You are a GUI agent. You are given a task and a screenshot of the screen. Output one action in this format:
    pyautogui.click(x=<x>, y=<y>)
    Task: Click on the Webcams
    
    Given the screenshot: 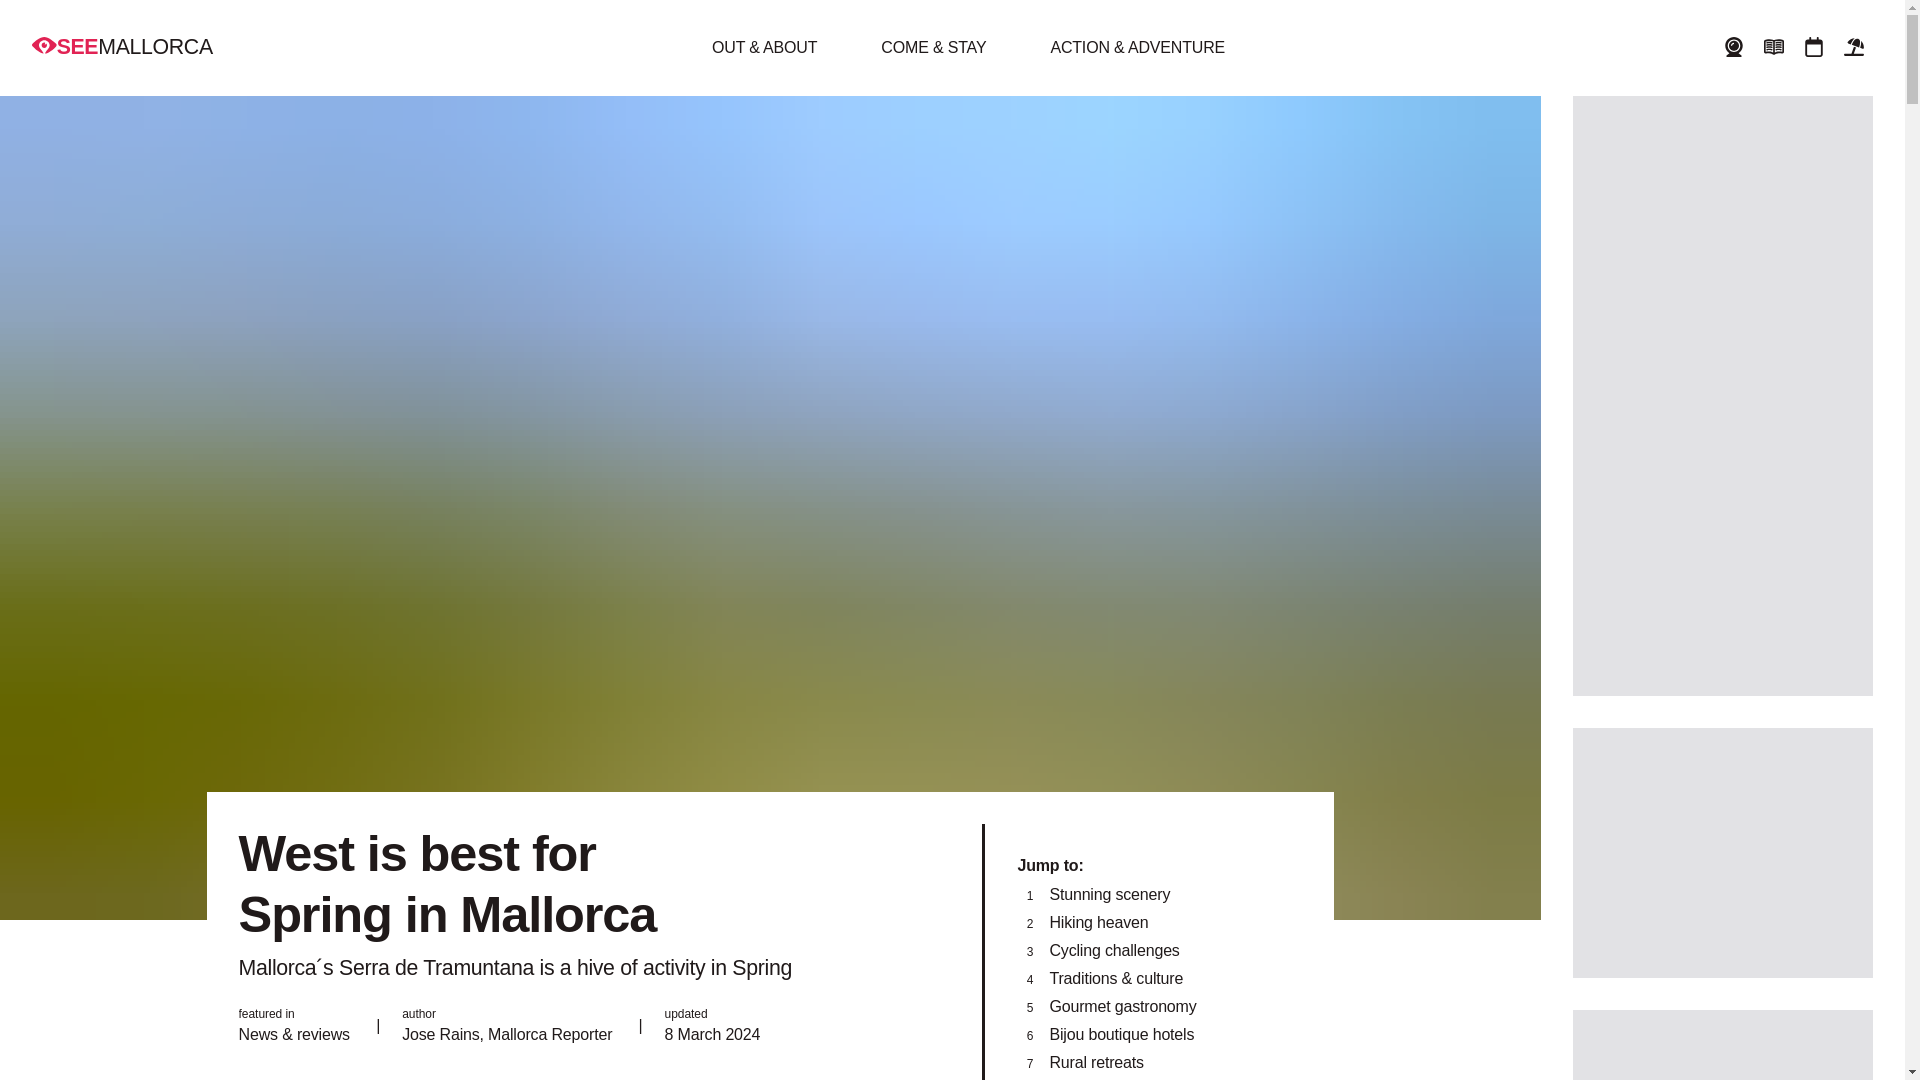 What is the action you would take?
    pyautogui.click(x=1733, y=48)
    